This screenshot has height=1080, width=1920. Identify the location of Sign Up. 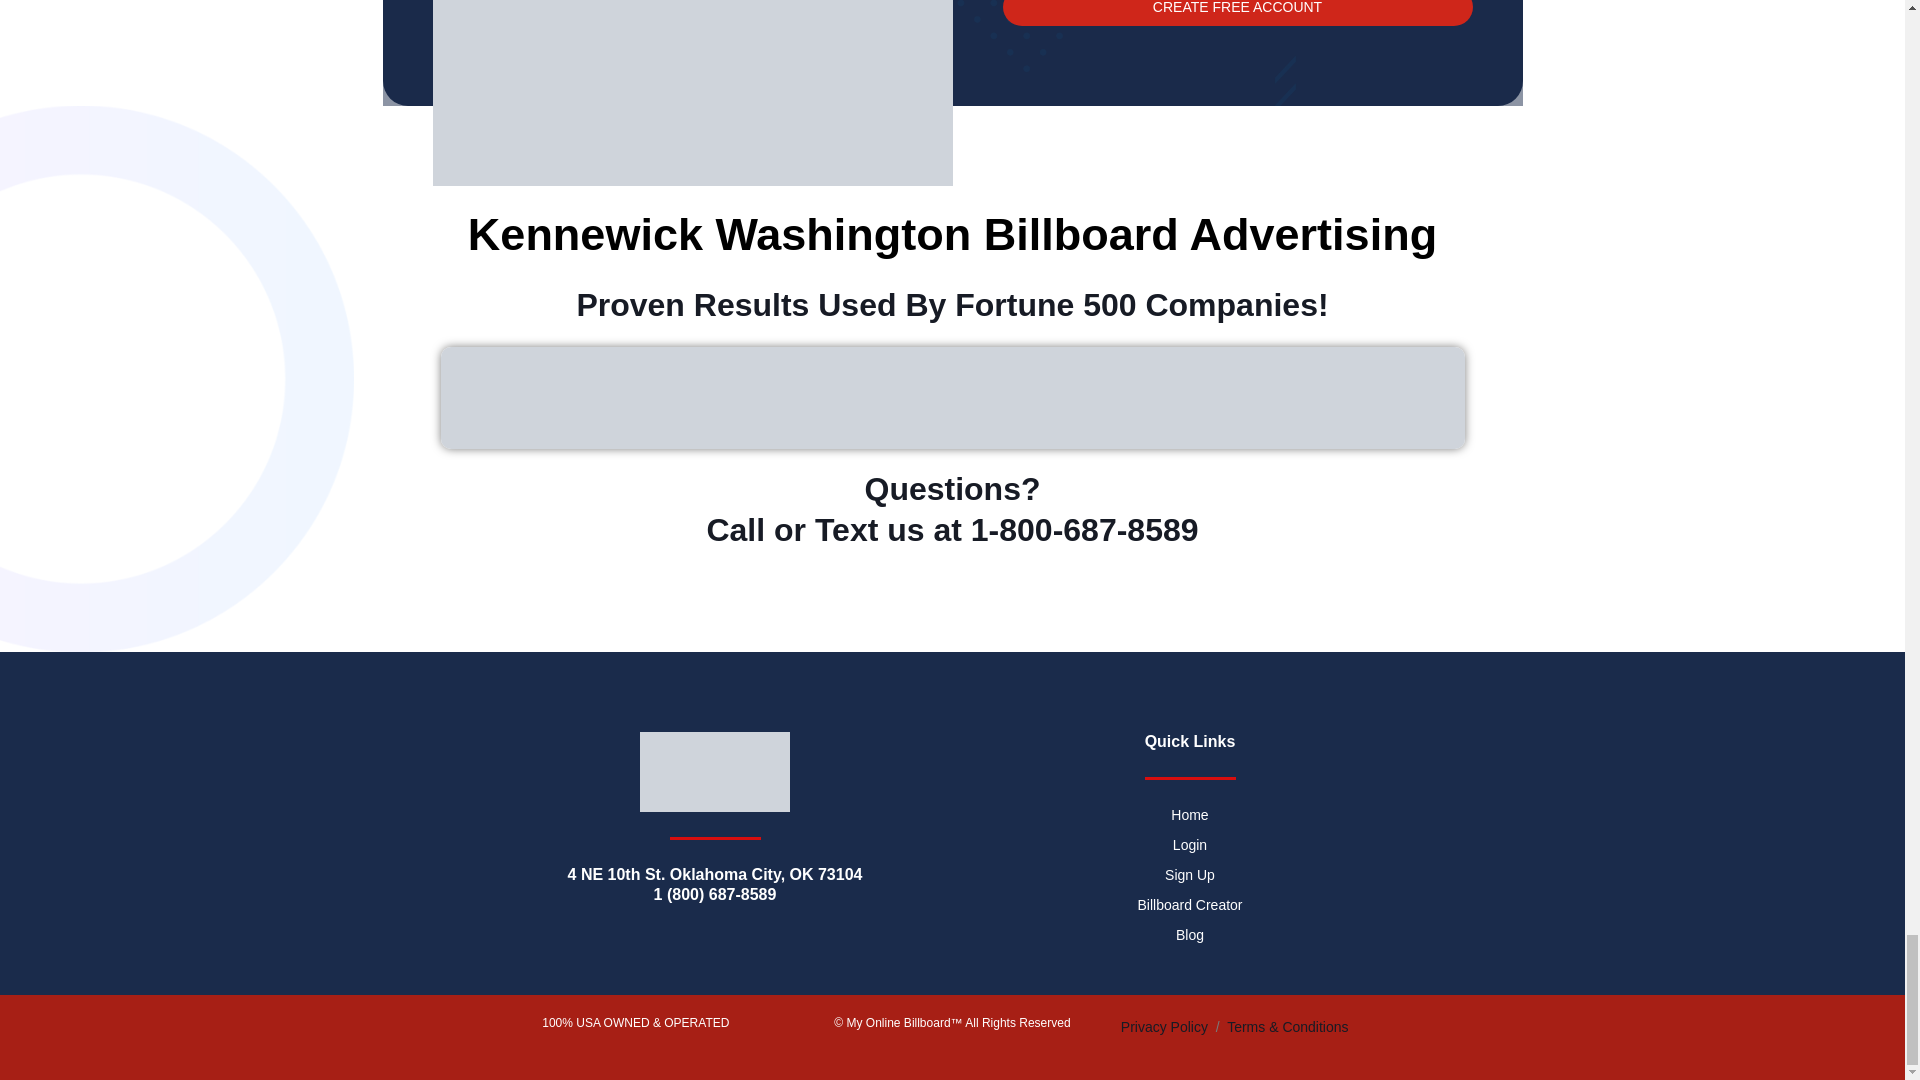
(1188, 874).